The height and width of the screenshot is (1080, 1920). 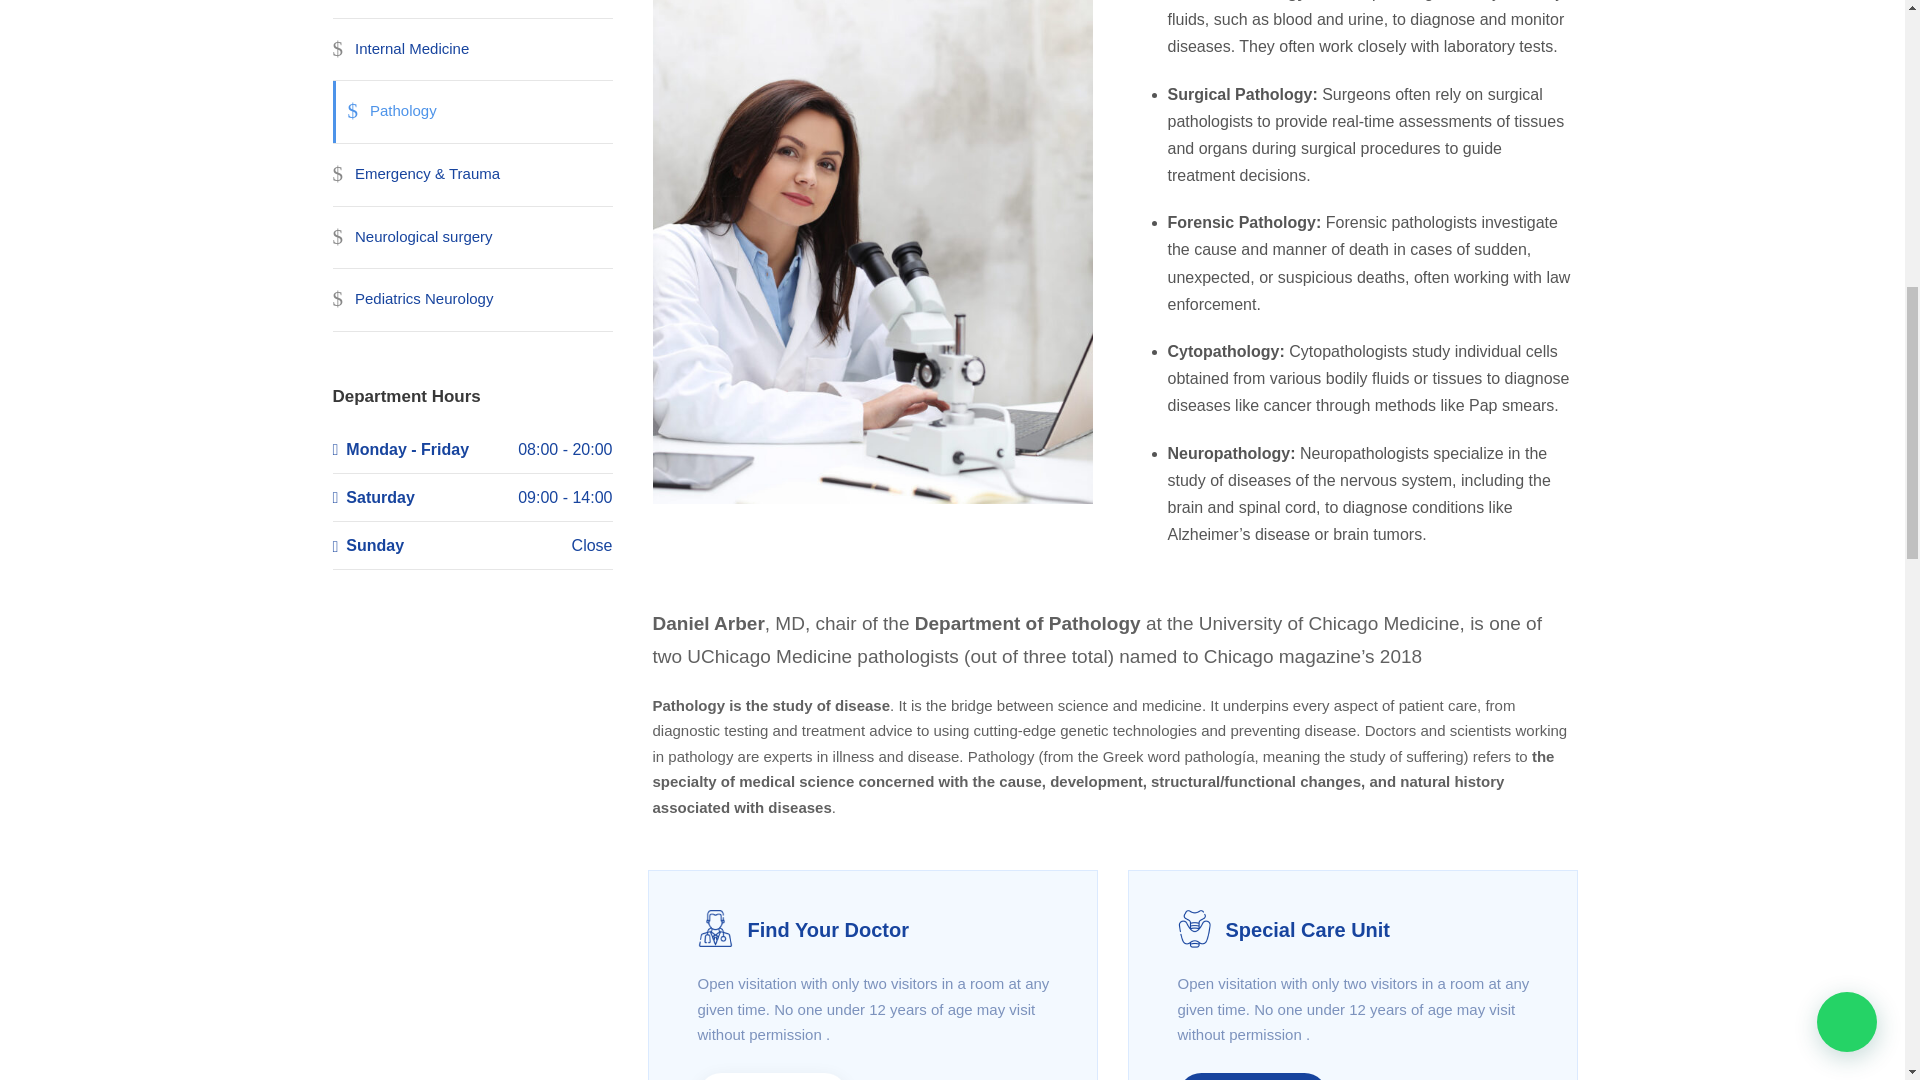 I want to click on Neurological surgery, so click(x=412, y=238).